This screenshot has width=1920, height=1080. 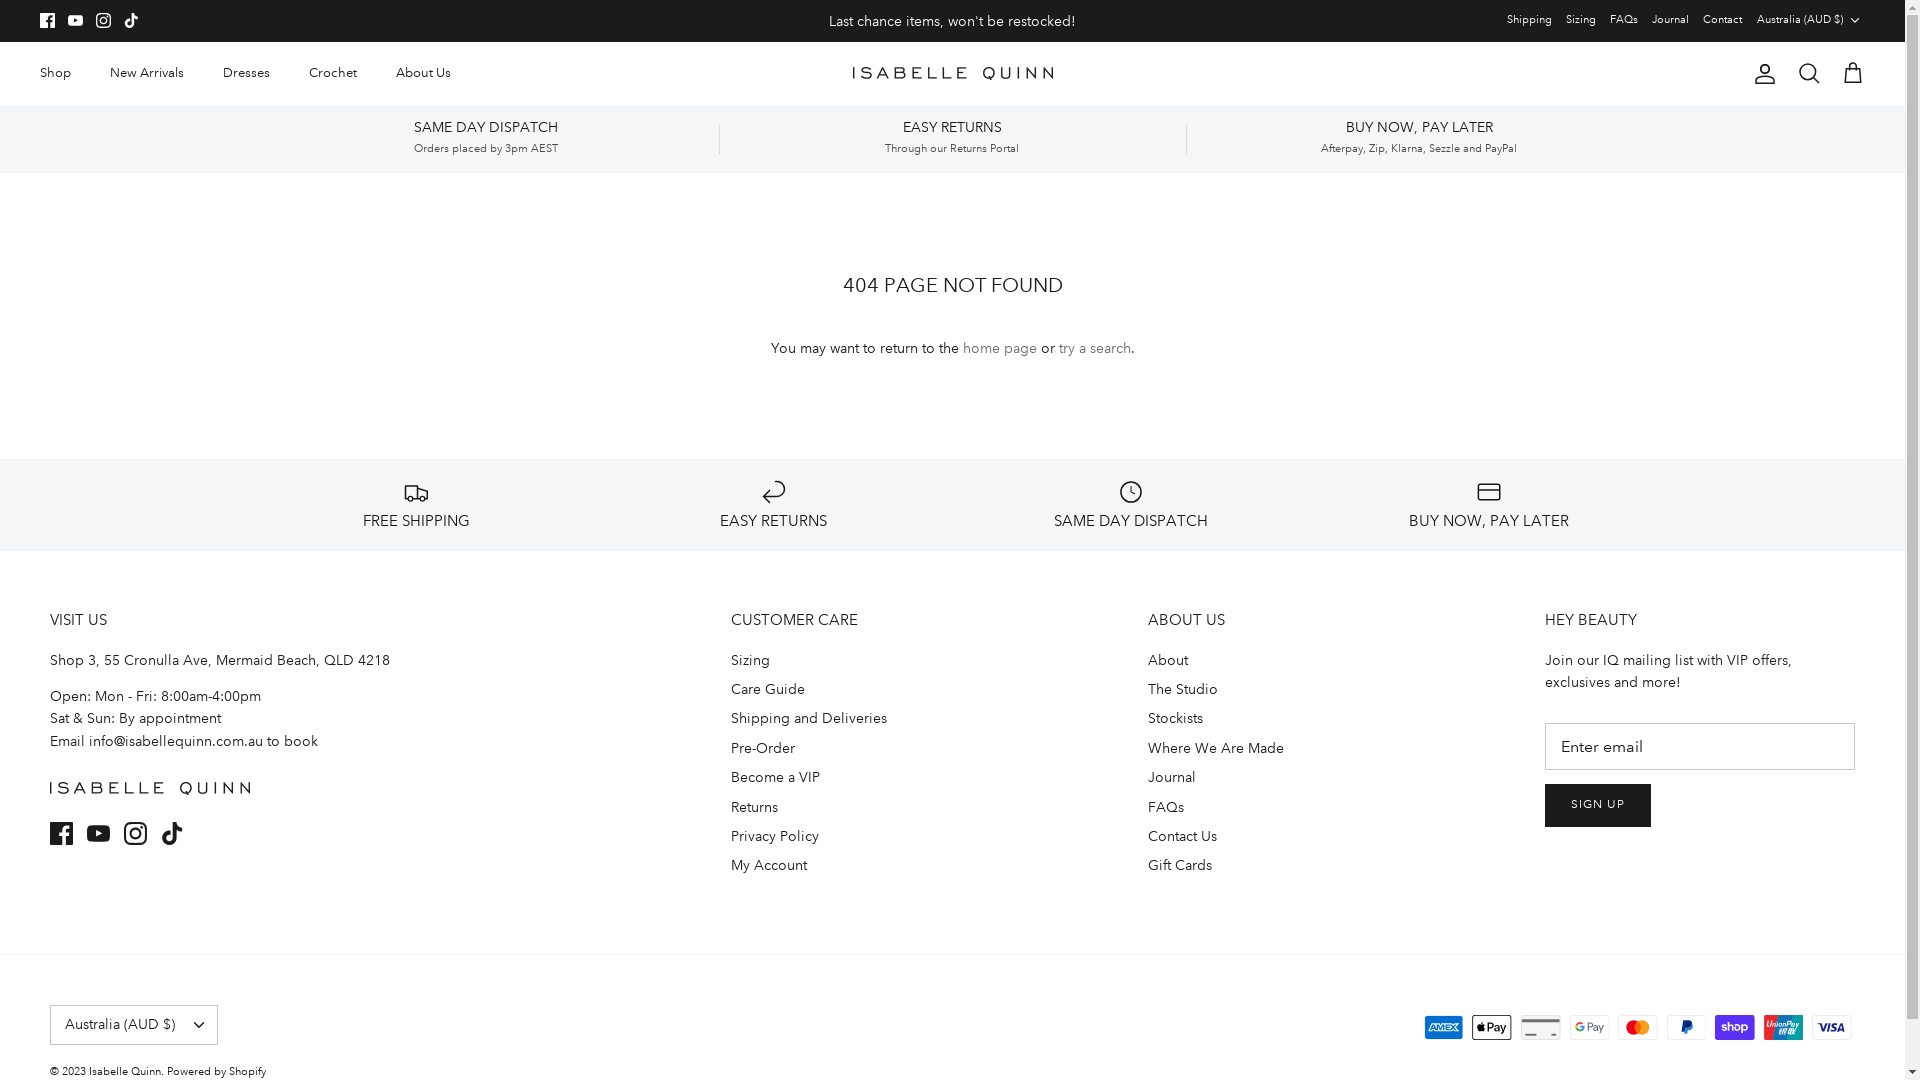 What do you see at coordinates (1176, 718) in the screenshot?
I see `Stockists` at bounding box center [1176, 718].